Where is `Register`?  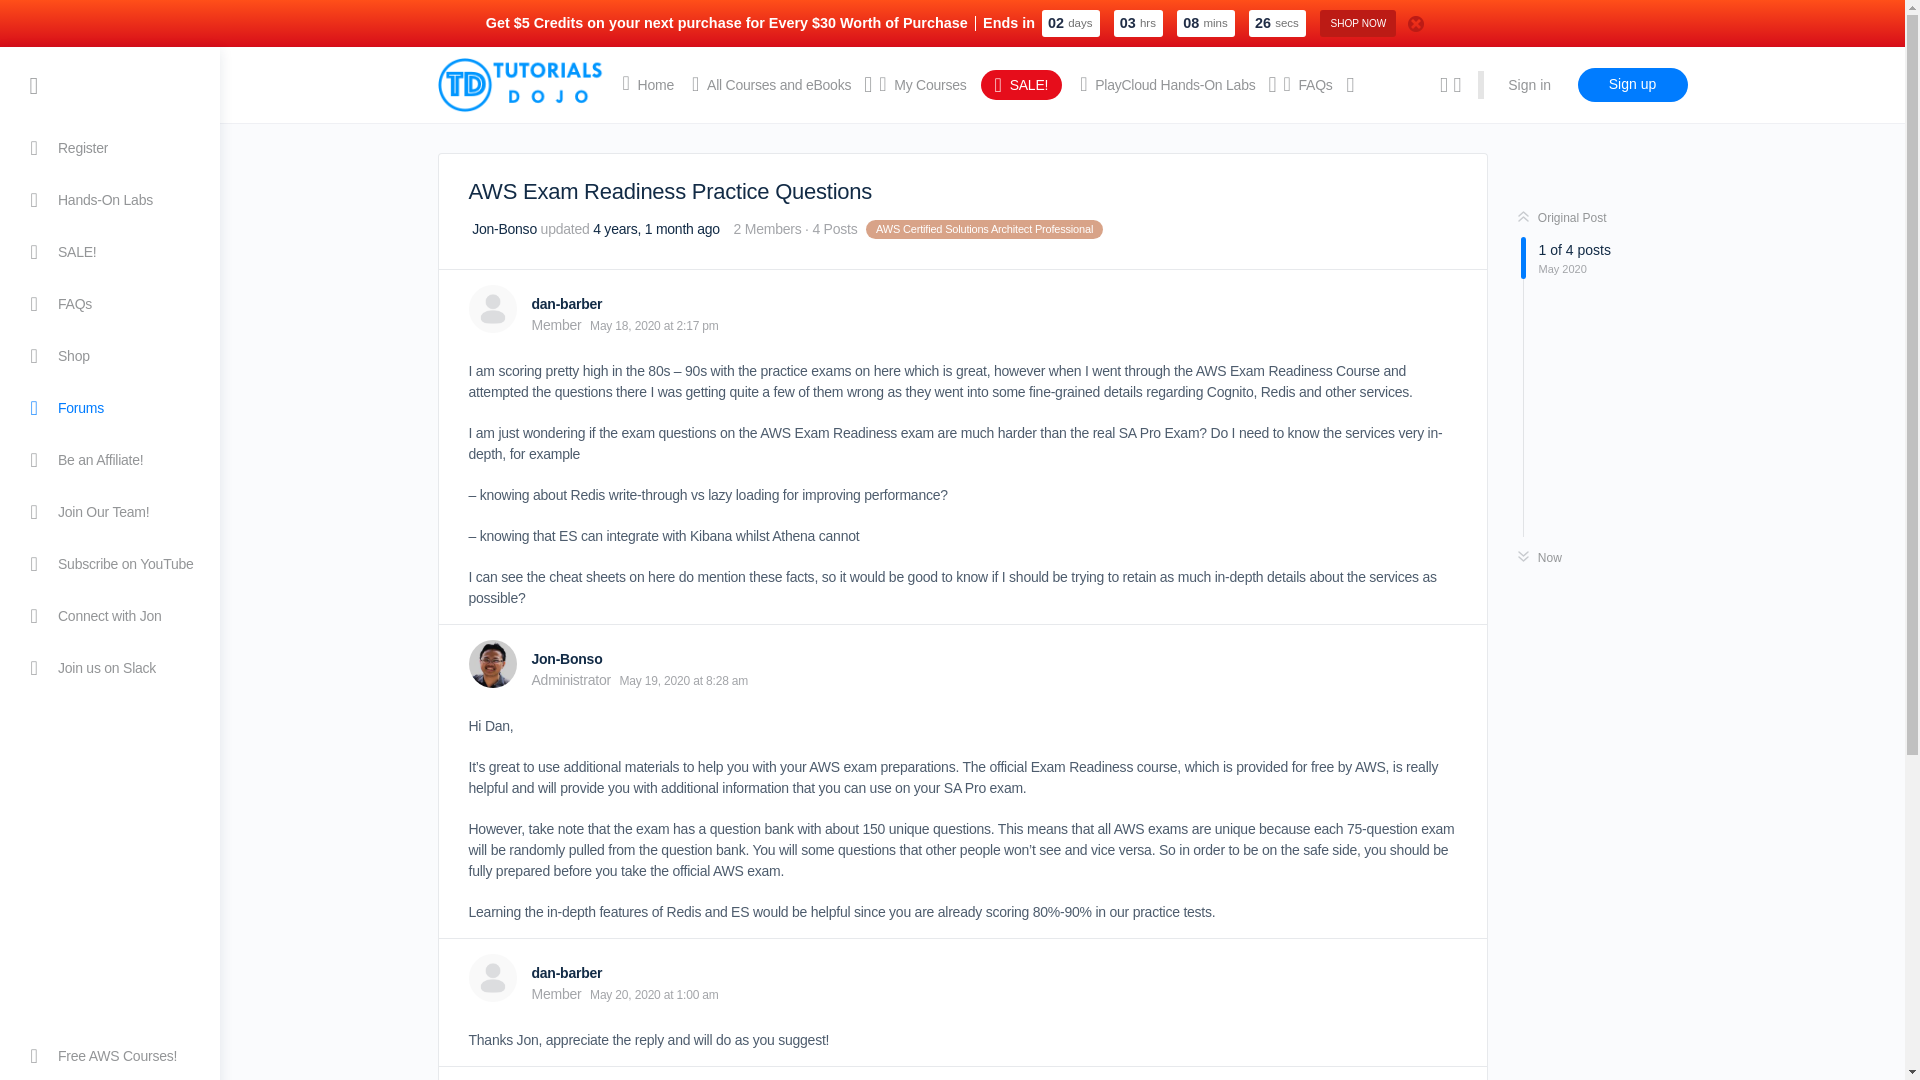
Register is located at coordinates (110, 148).